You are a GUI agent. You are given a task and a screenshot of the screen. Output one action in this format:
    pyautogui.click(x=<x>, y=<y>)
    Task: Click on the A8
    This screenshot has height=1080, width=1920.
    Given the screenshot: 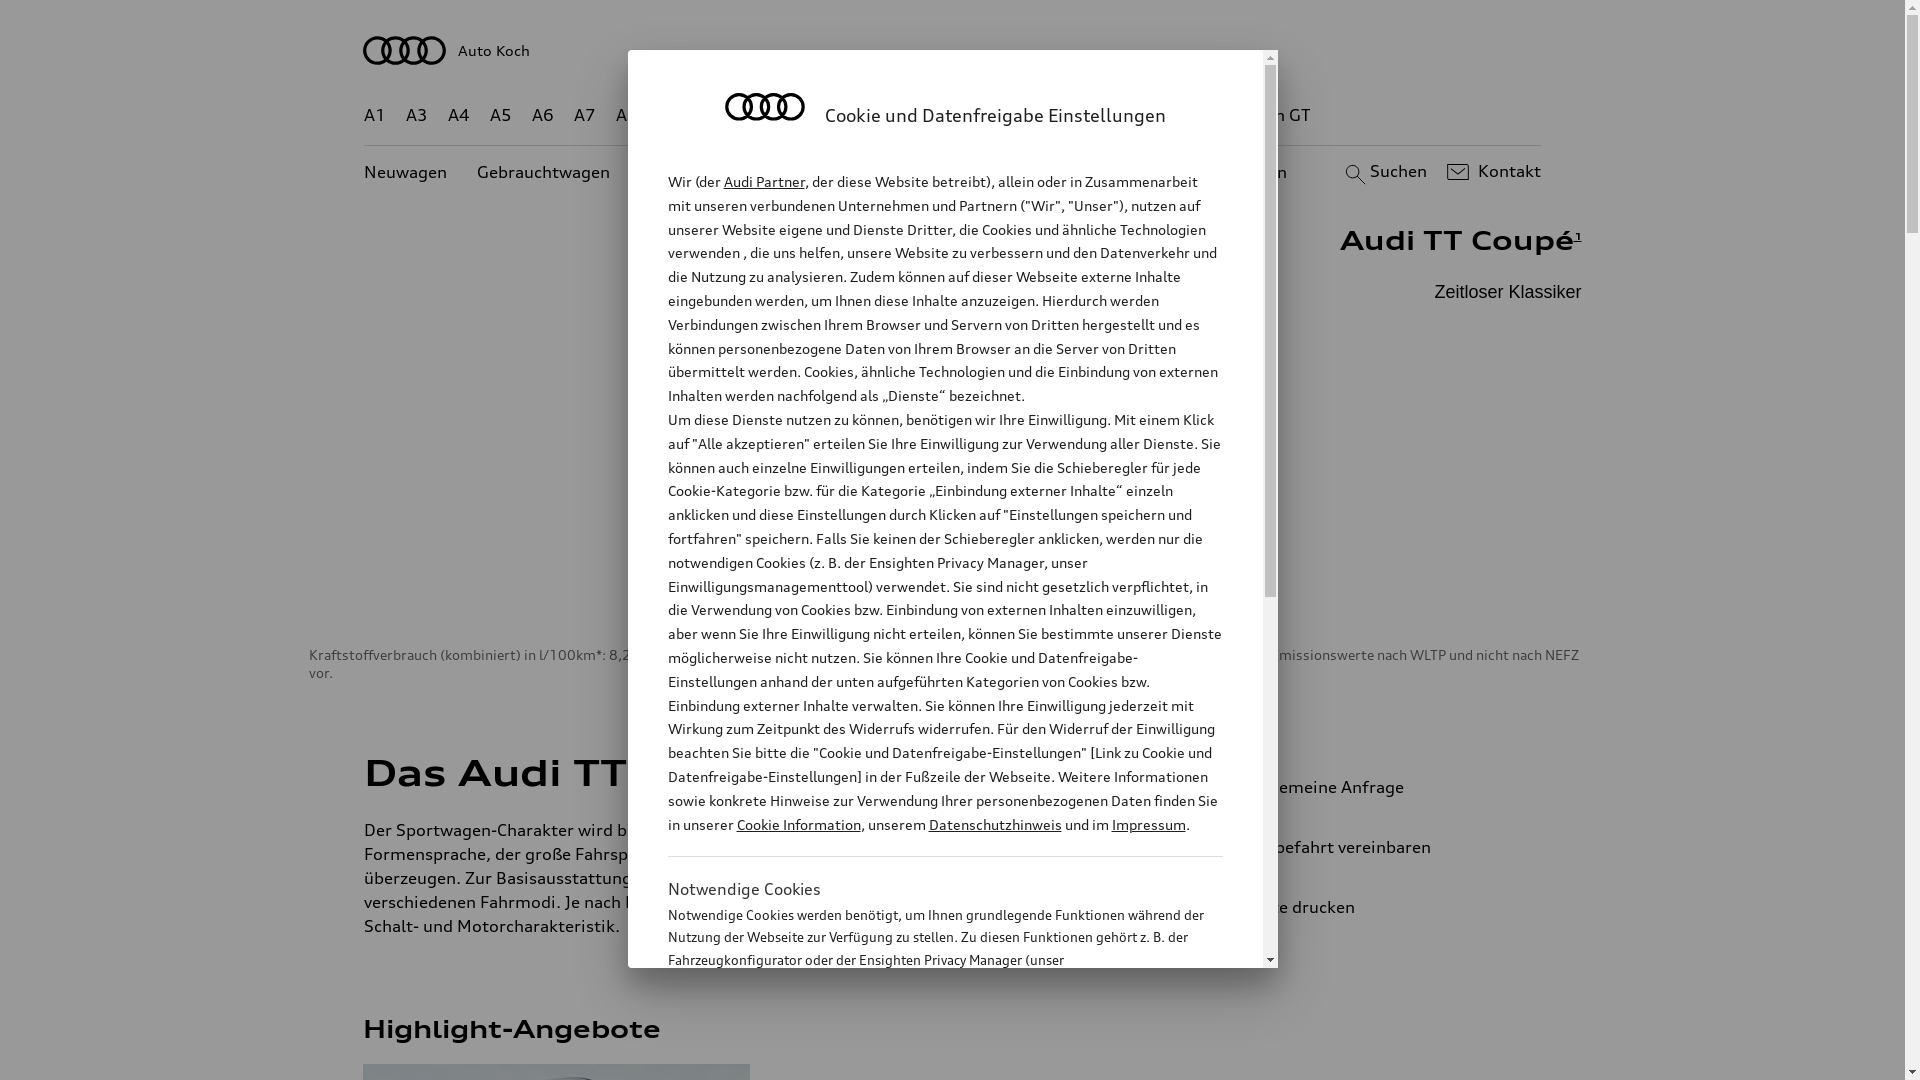 What is the action you would take?
    pyautogui.click(x=627, y=116)
    